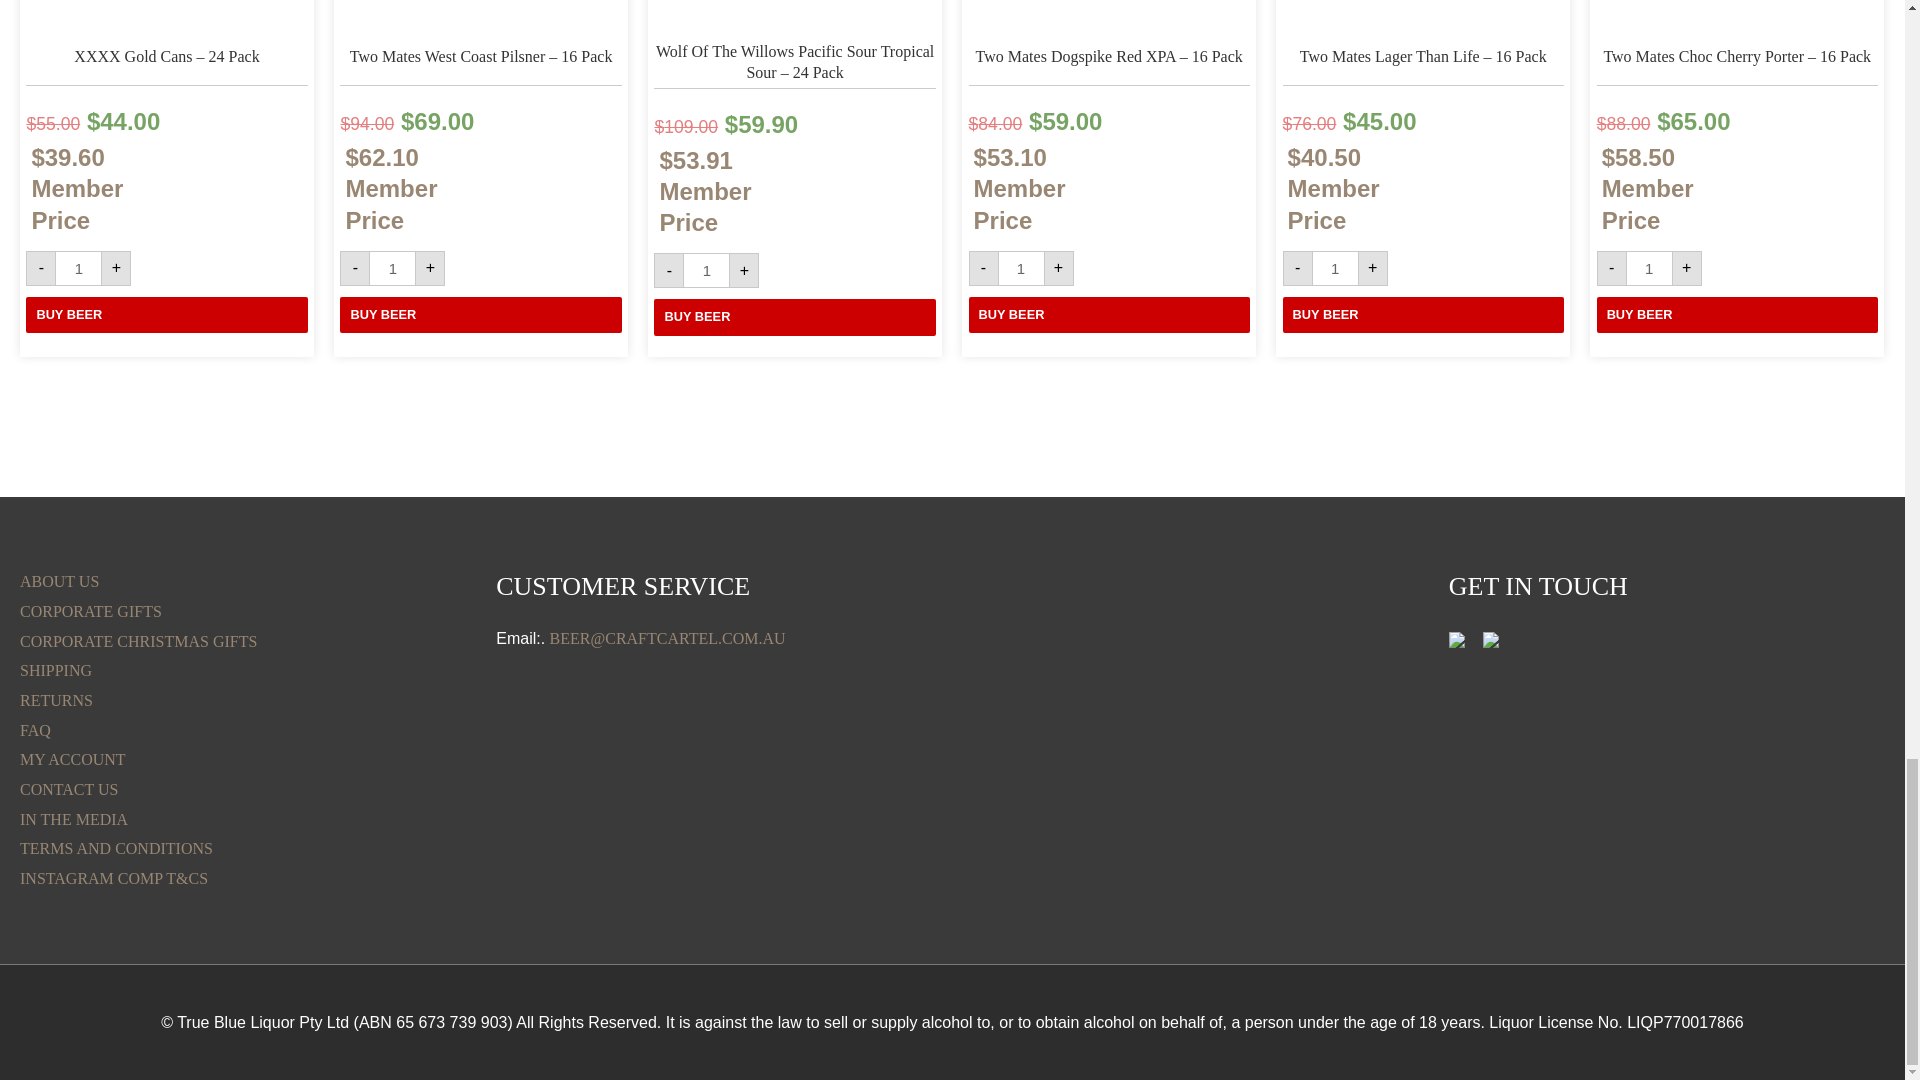 Image resolution: width=1920 pixels, height=1080 pixels. What do you see at coordinates (706, 270) in the screenshot?
I see `1` at bounding box center [706, 270].